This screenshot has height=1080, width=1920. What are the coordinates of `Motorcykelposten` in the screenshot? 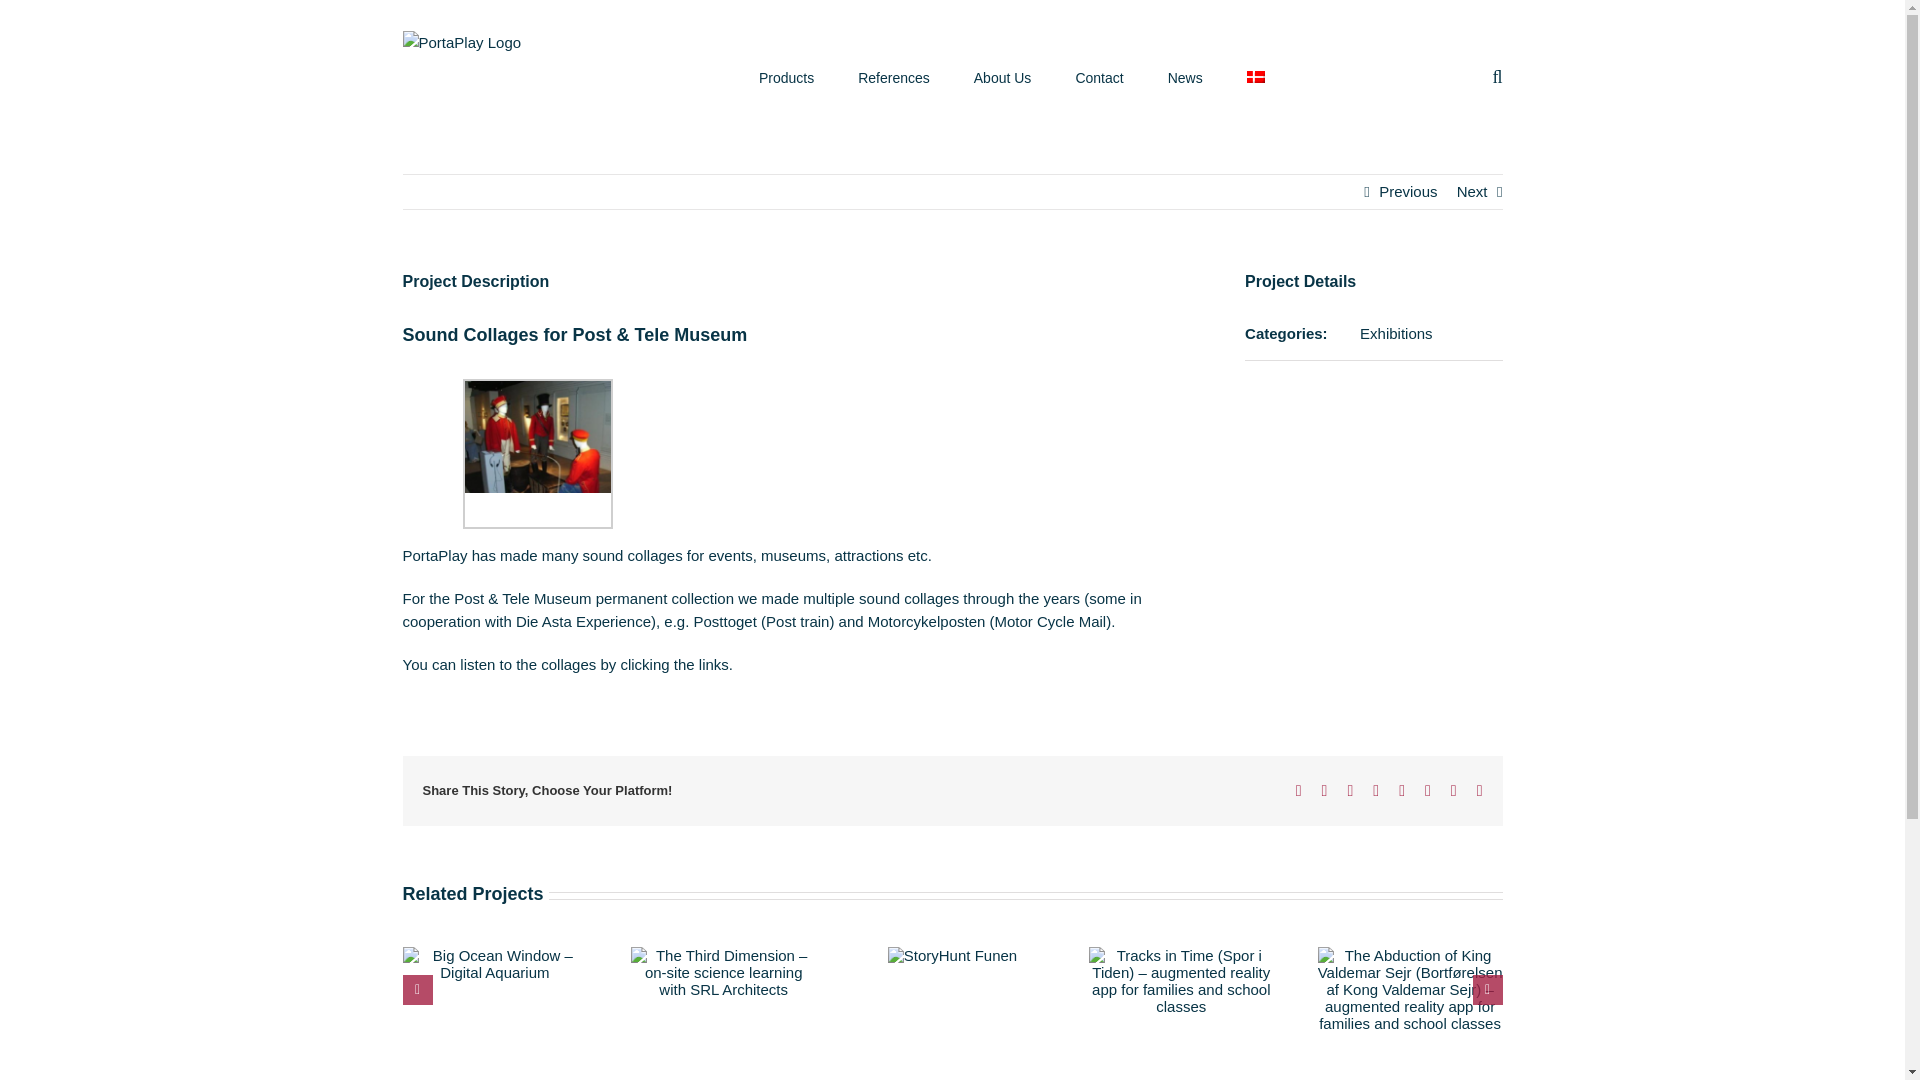 It's located at (926, 621).